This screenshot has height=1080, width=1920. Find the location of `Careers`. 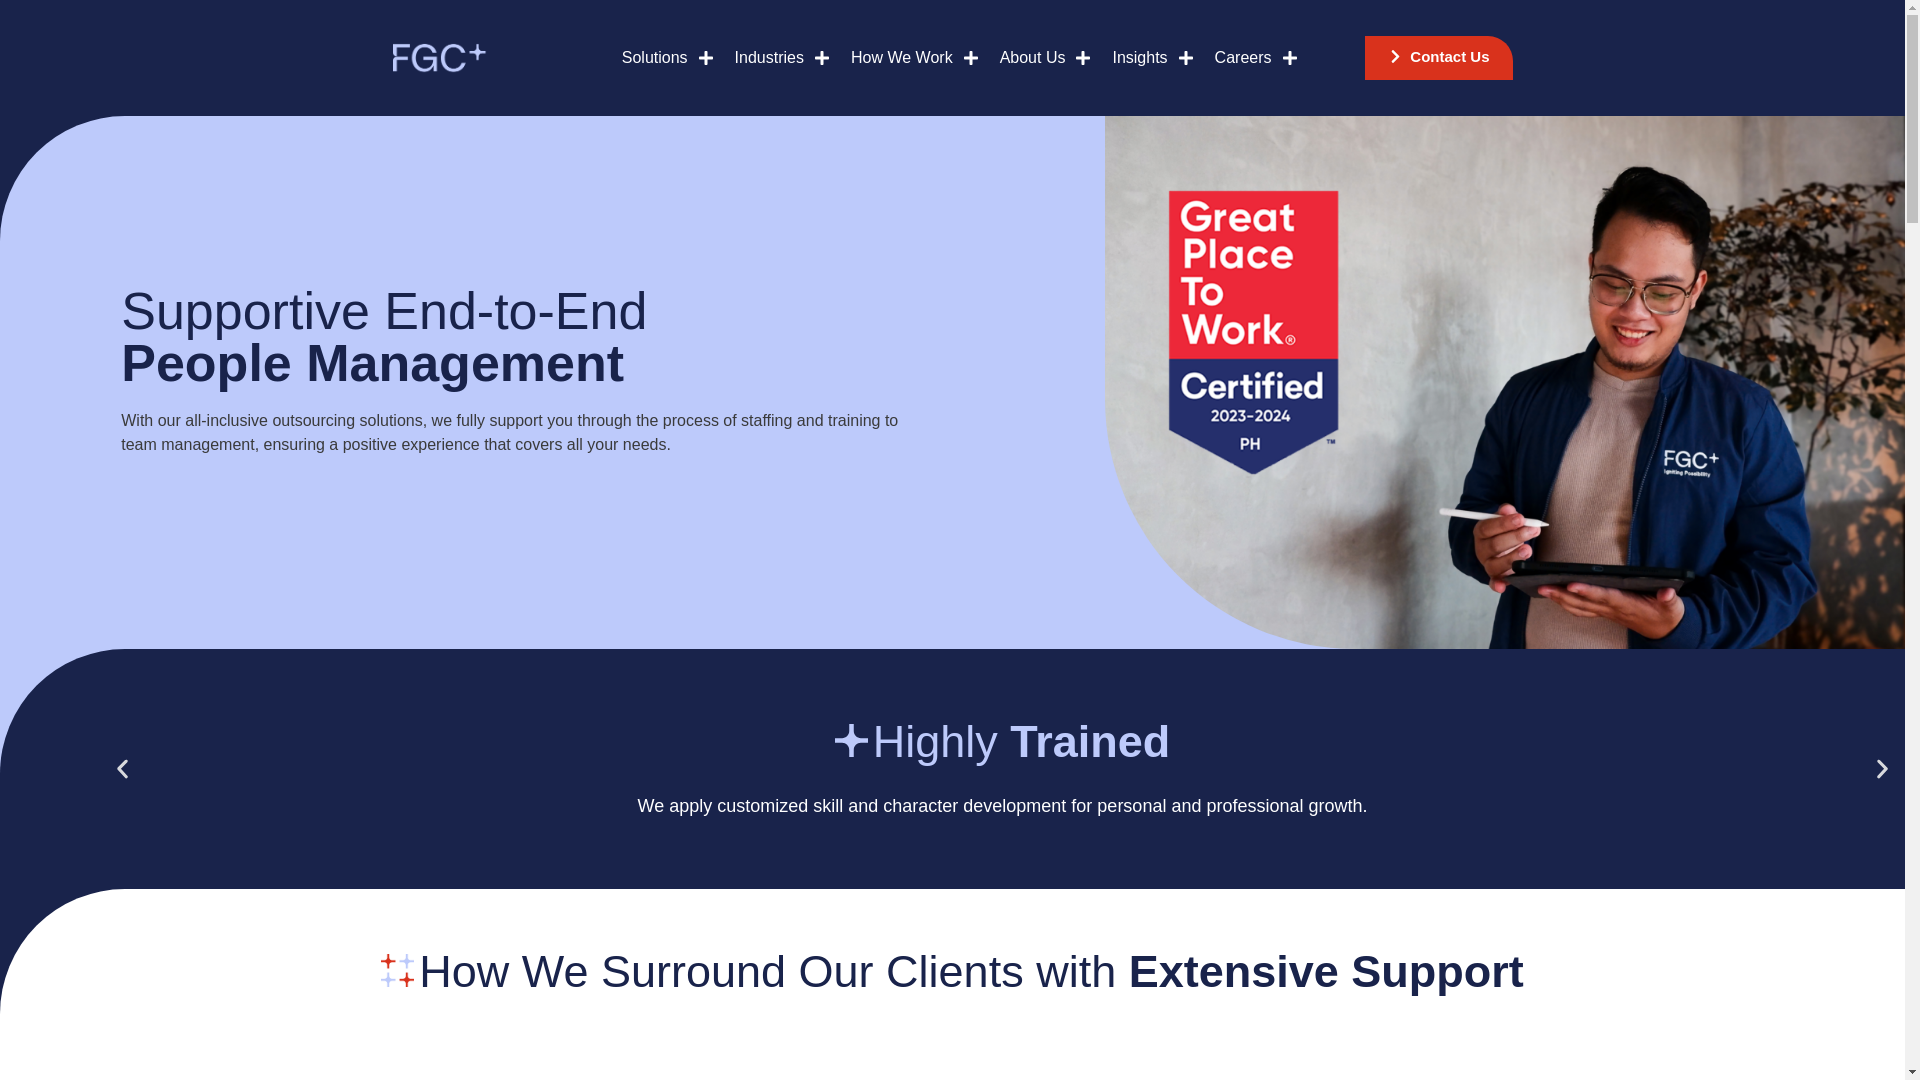

Careers is located at coordinates (1256, 58).